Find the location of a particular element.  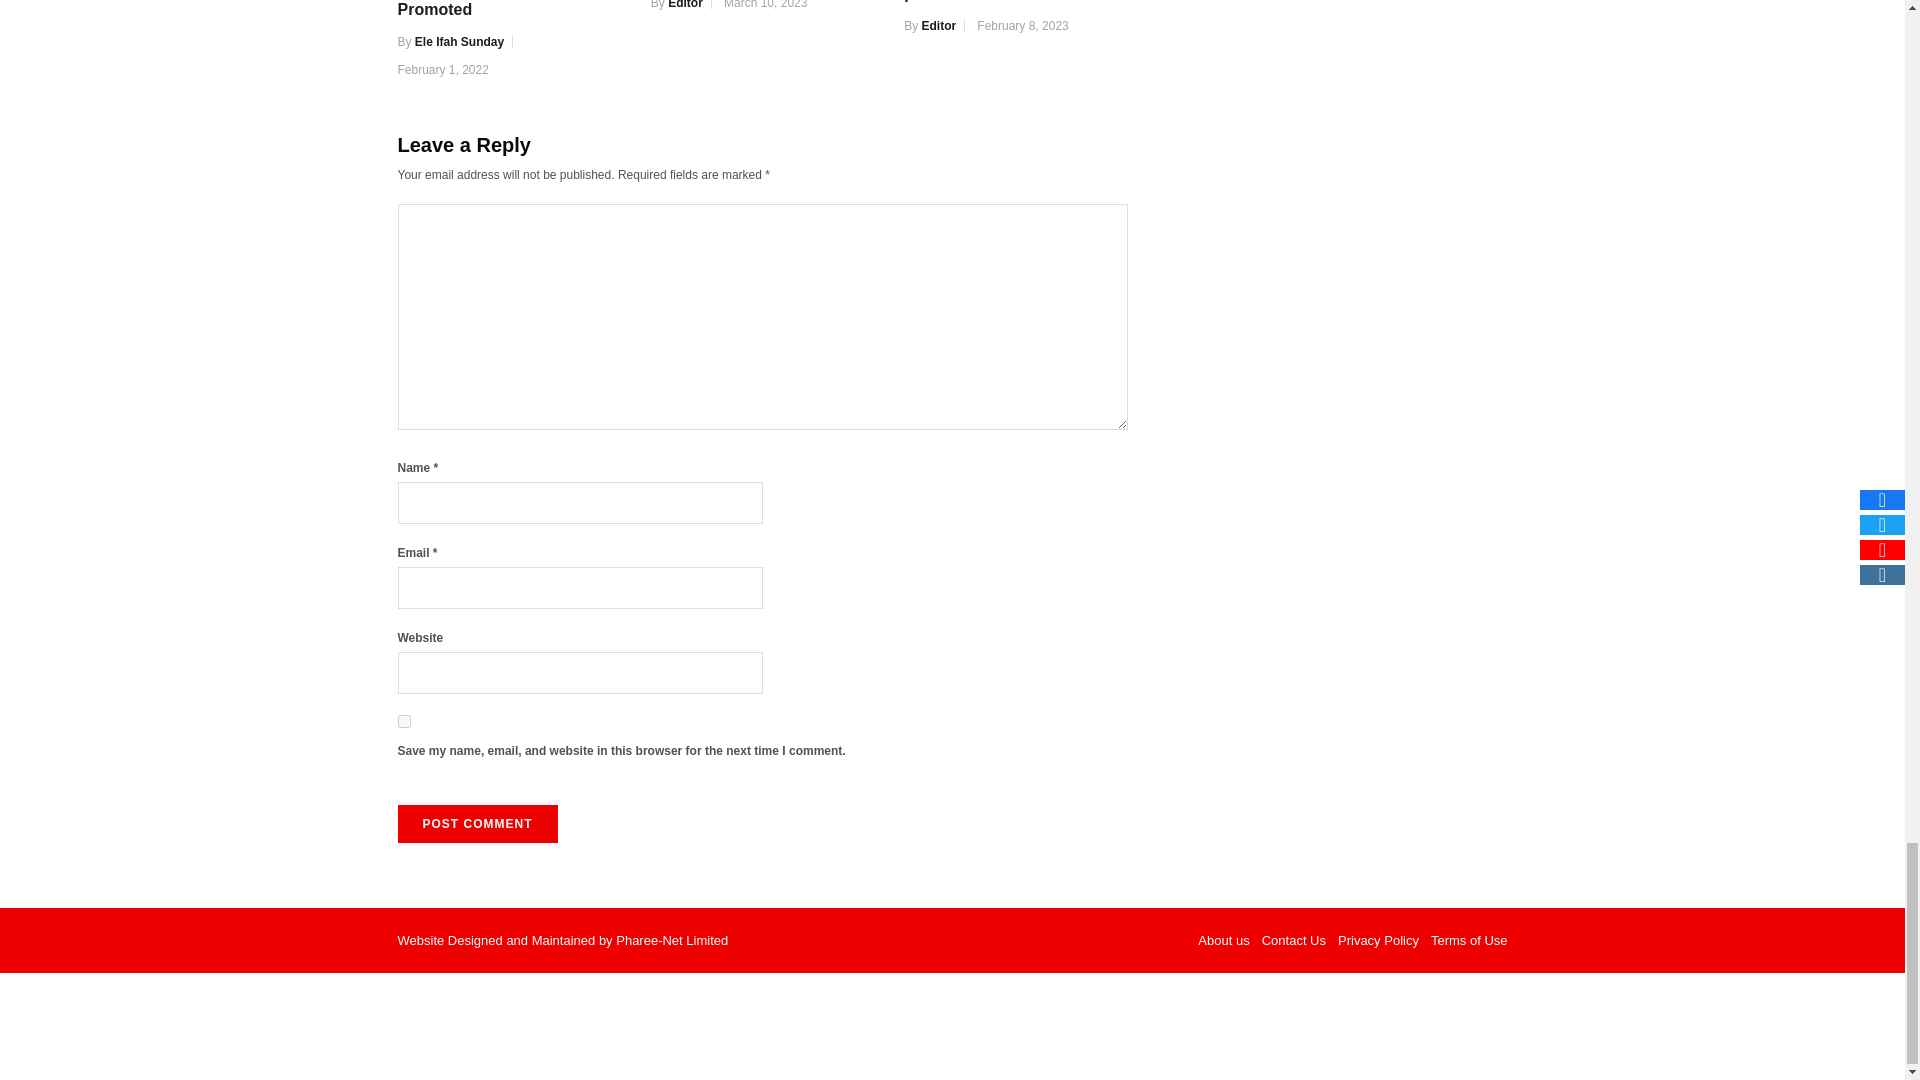

yes is located at coordinates (404, 720).